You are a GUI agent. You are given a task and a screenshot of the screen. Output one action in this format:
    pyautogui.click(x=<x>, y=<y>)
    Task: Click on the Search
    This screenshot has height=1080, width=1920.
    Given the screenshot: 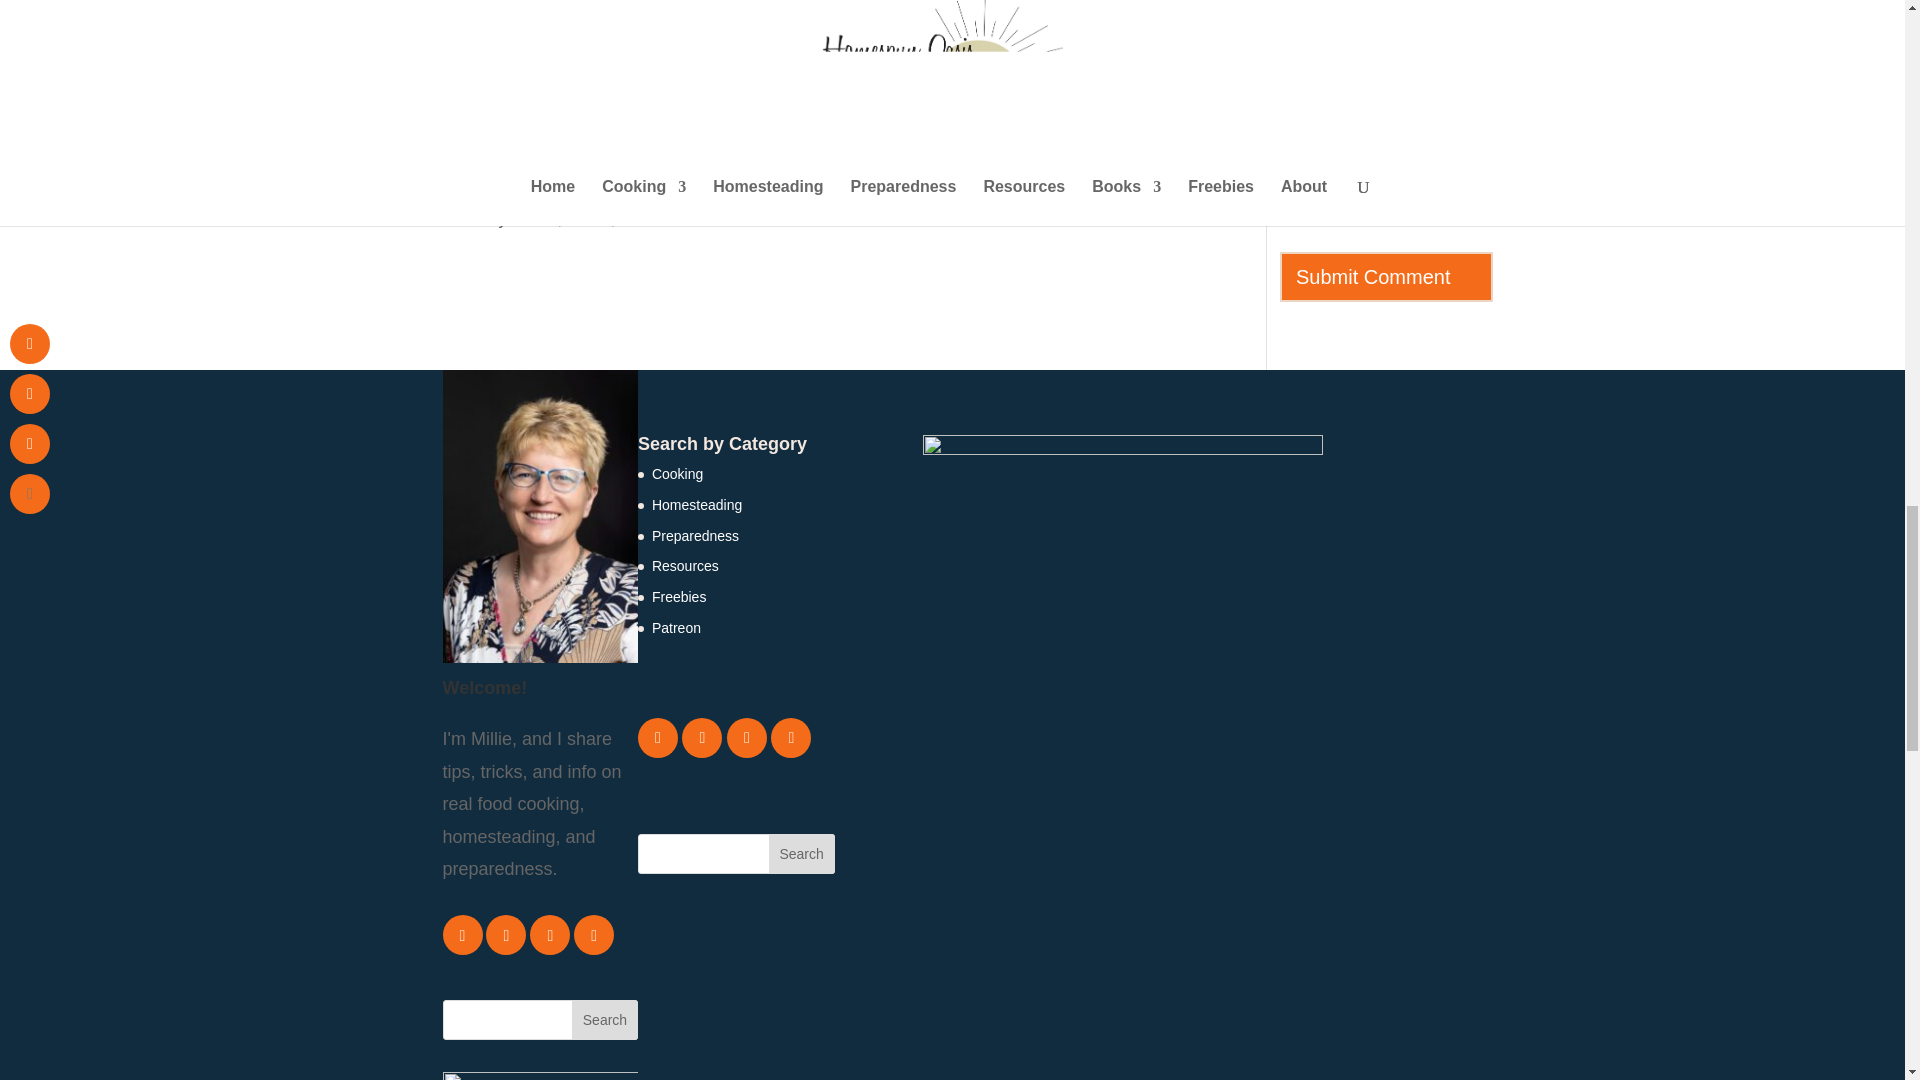 What is the action you would take?
    pyautogui.click(x=802, y=853)
    